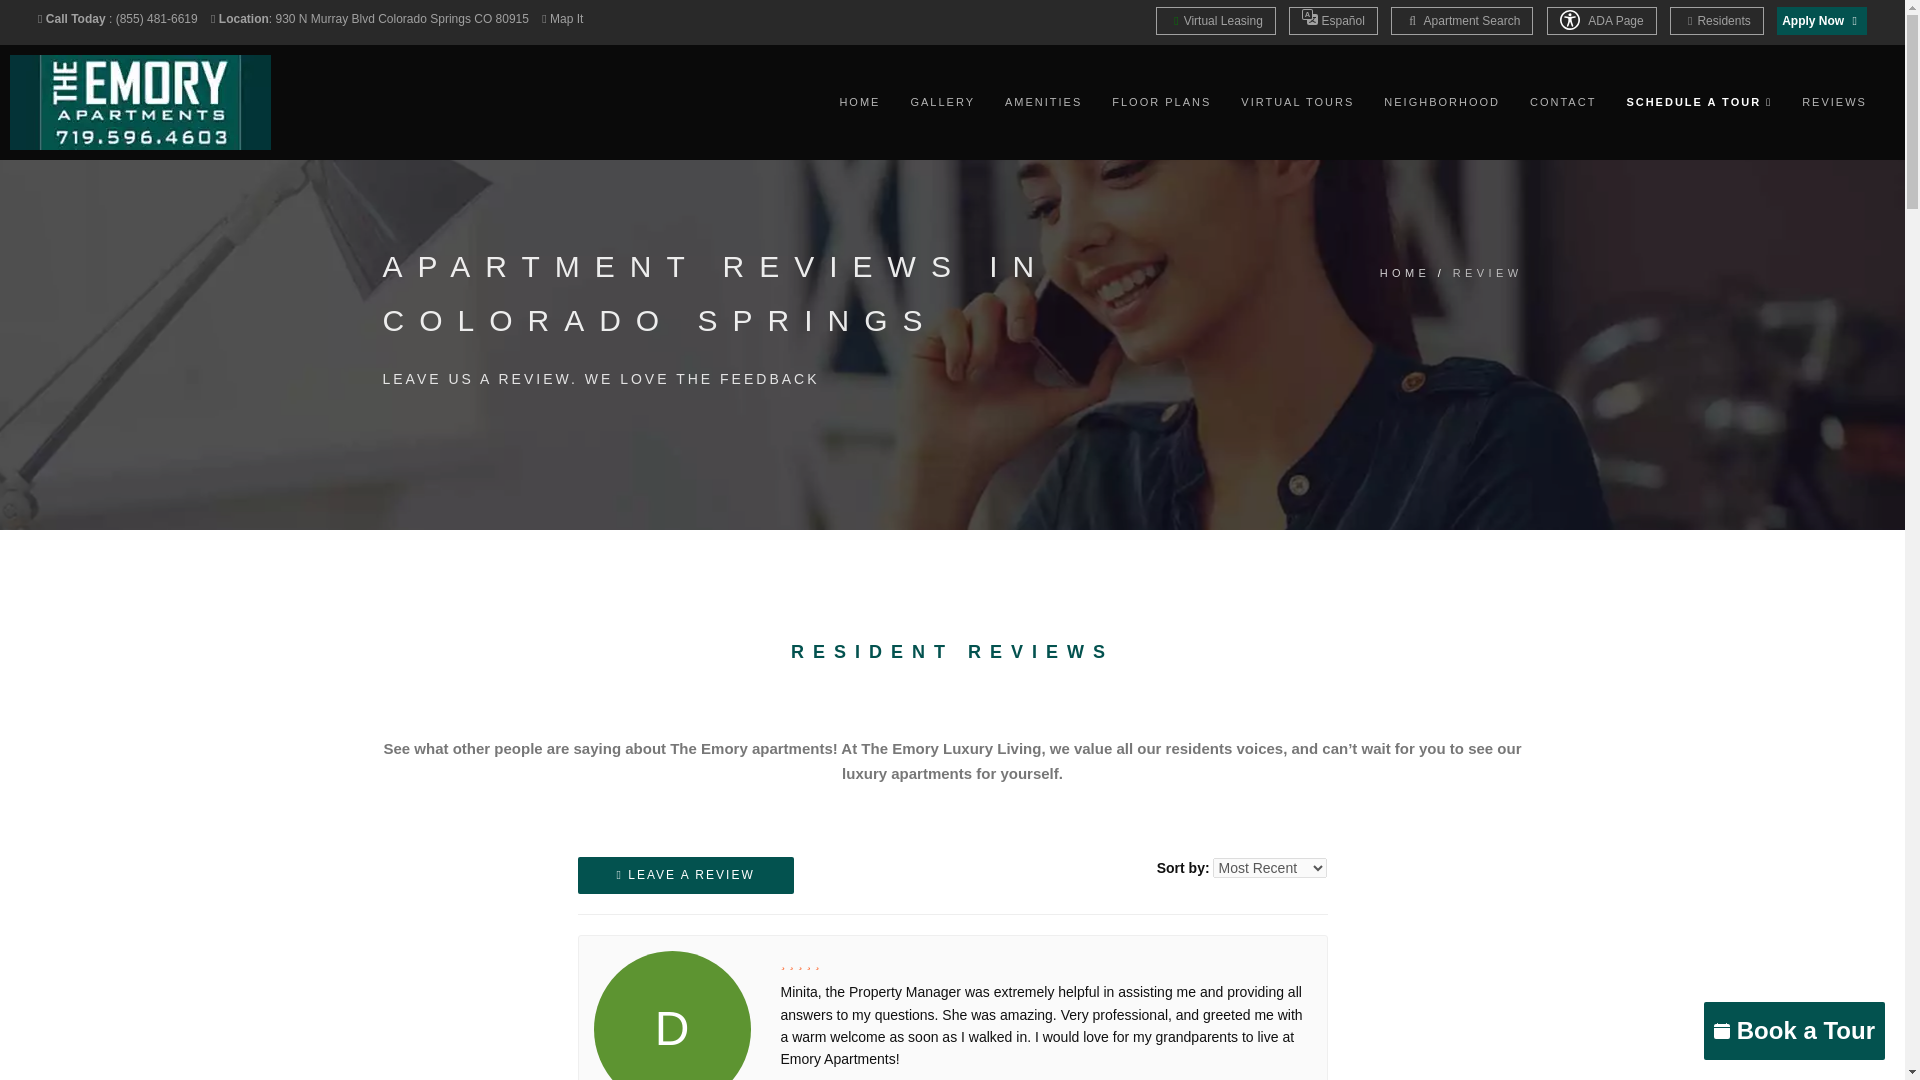 This screenshot has height=1080, width=1920. I want to click on Apply Now, so click(1822, 20).